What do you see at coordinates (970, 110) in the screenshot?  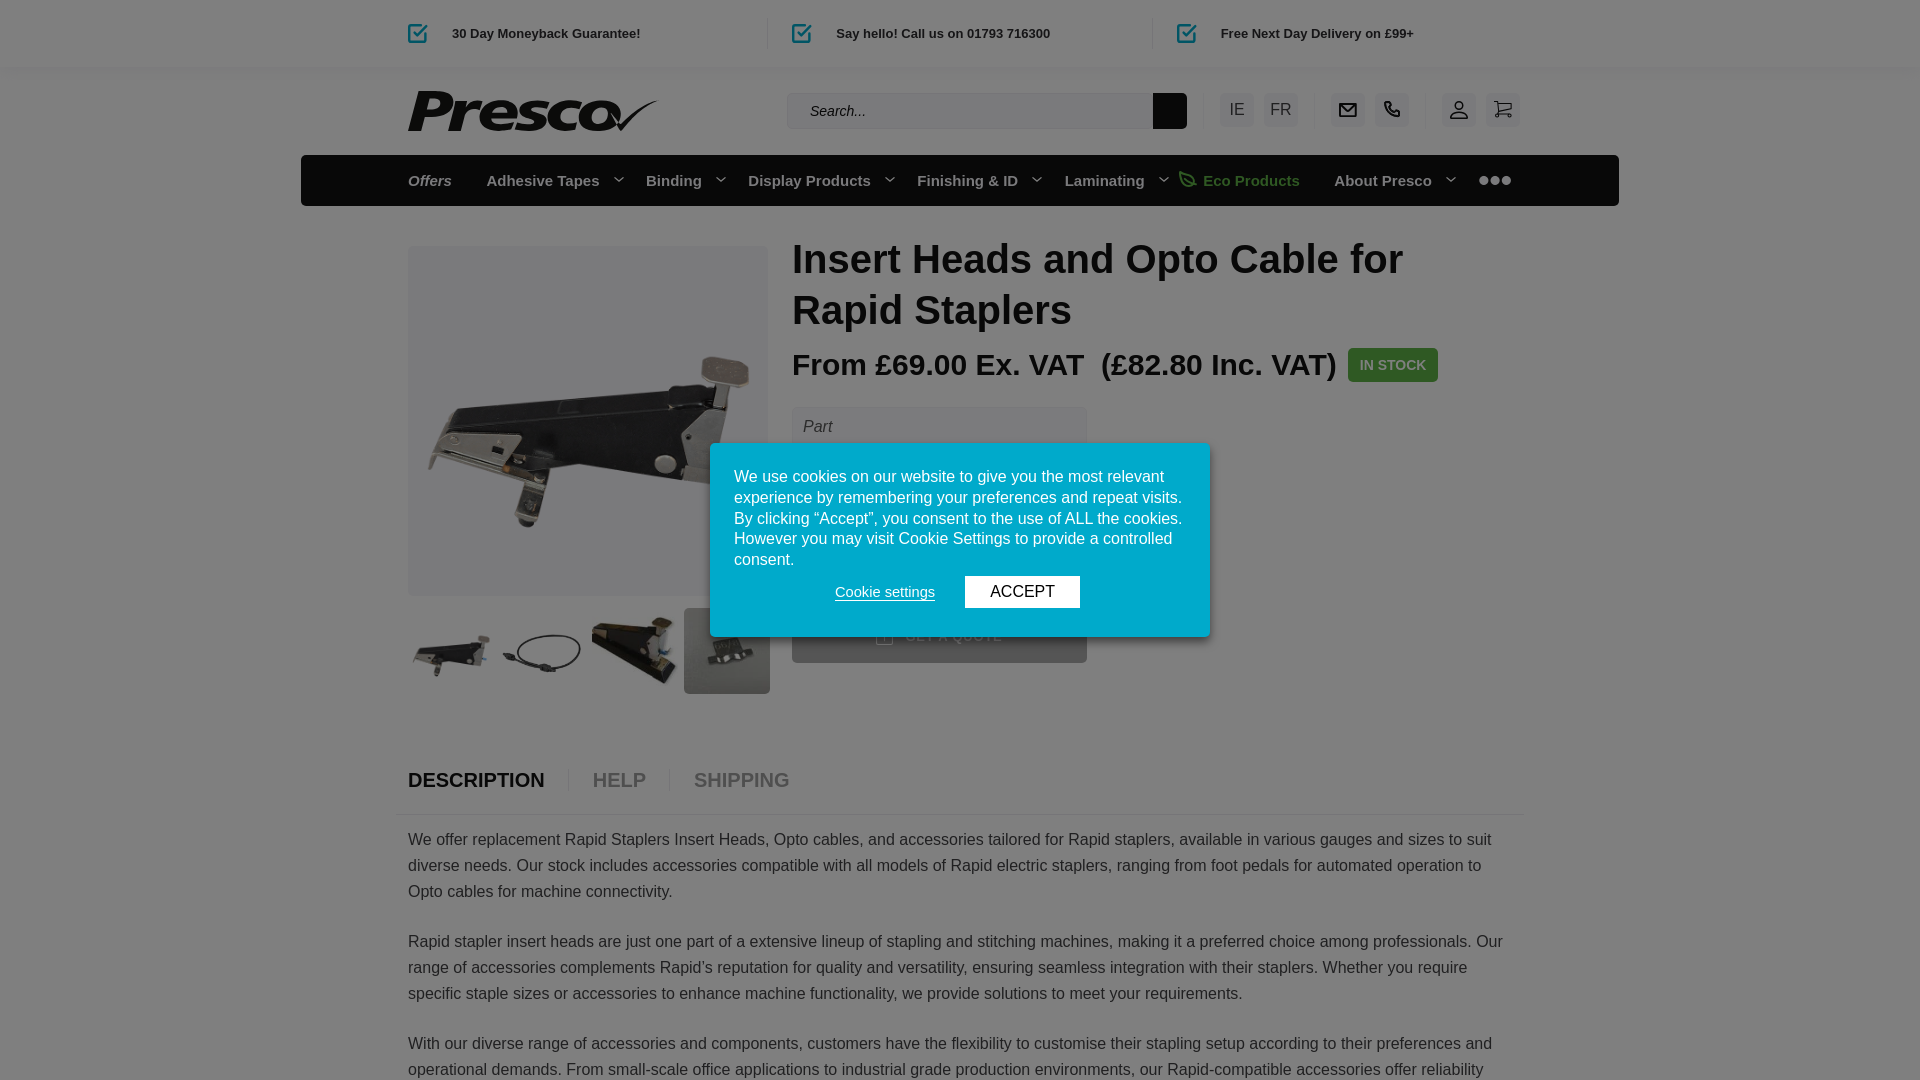 I see `Search...` at bounding box center [970, 110].